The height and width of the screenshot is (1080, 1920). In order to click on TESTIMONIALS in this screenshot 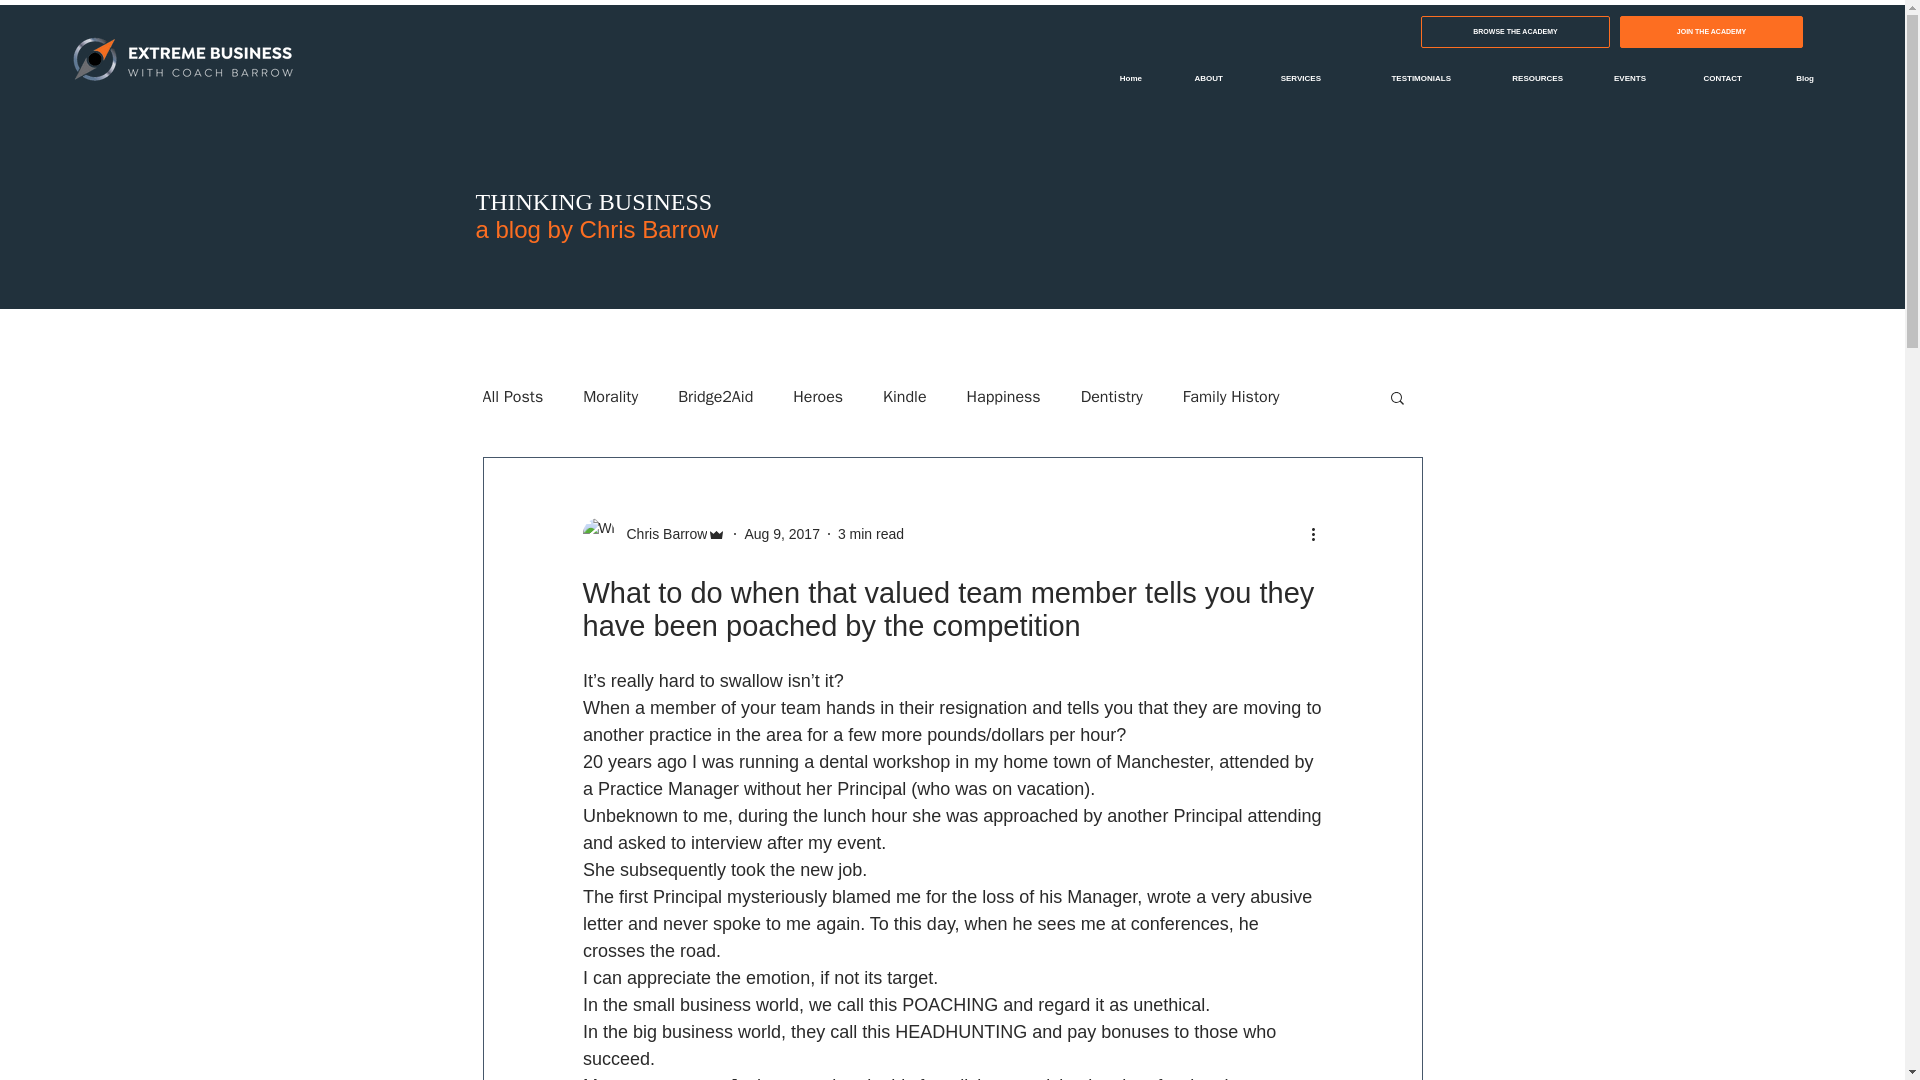, I will do `click(1401, 78)`.